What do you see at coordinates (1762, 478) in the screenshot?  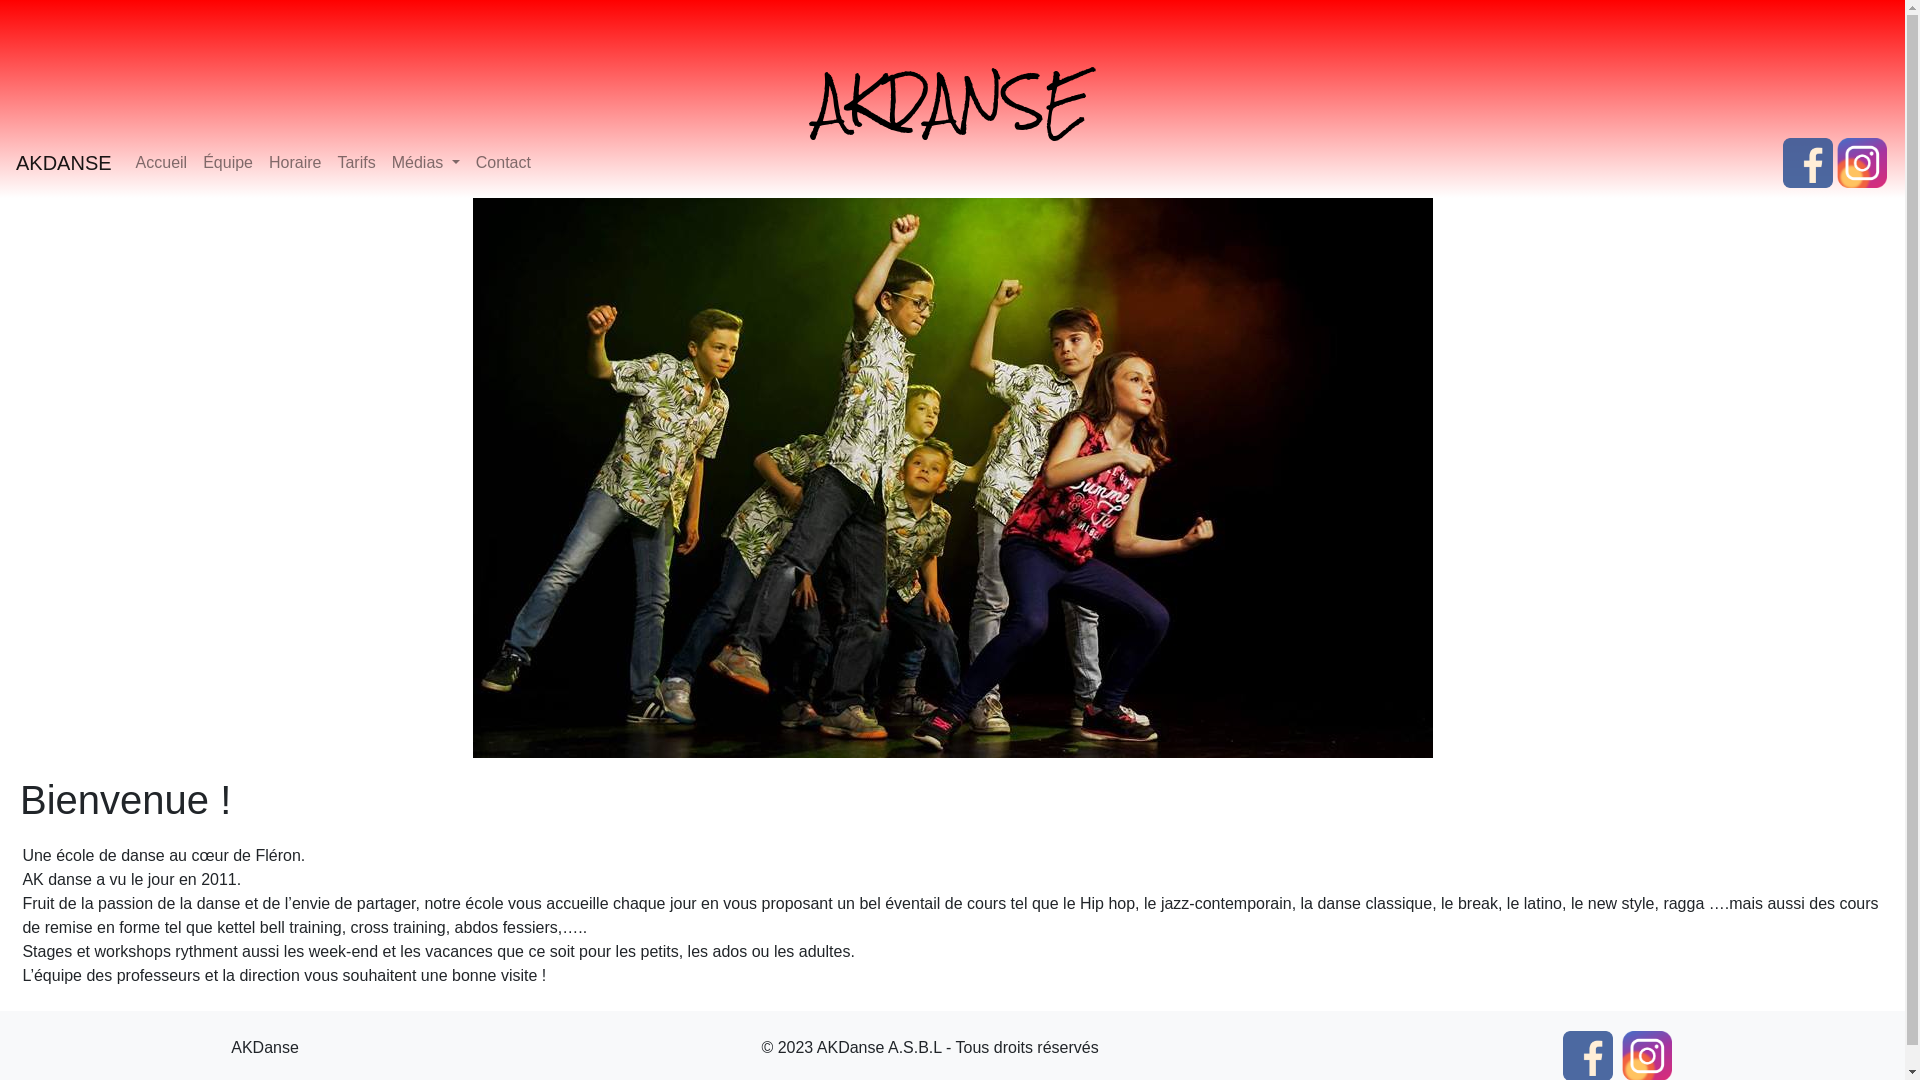 I see `Next` at bounding box center [1762, 478].